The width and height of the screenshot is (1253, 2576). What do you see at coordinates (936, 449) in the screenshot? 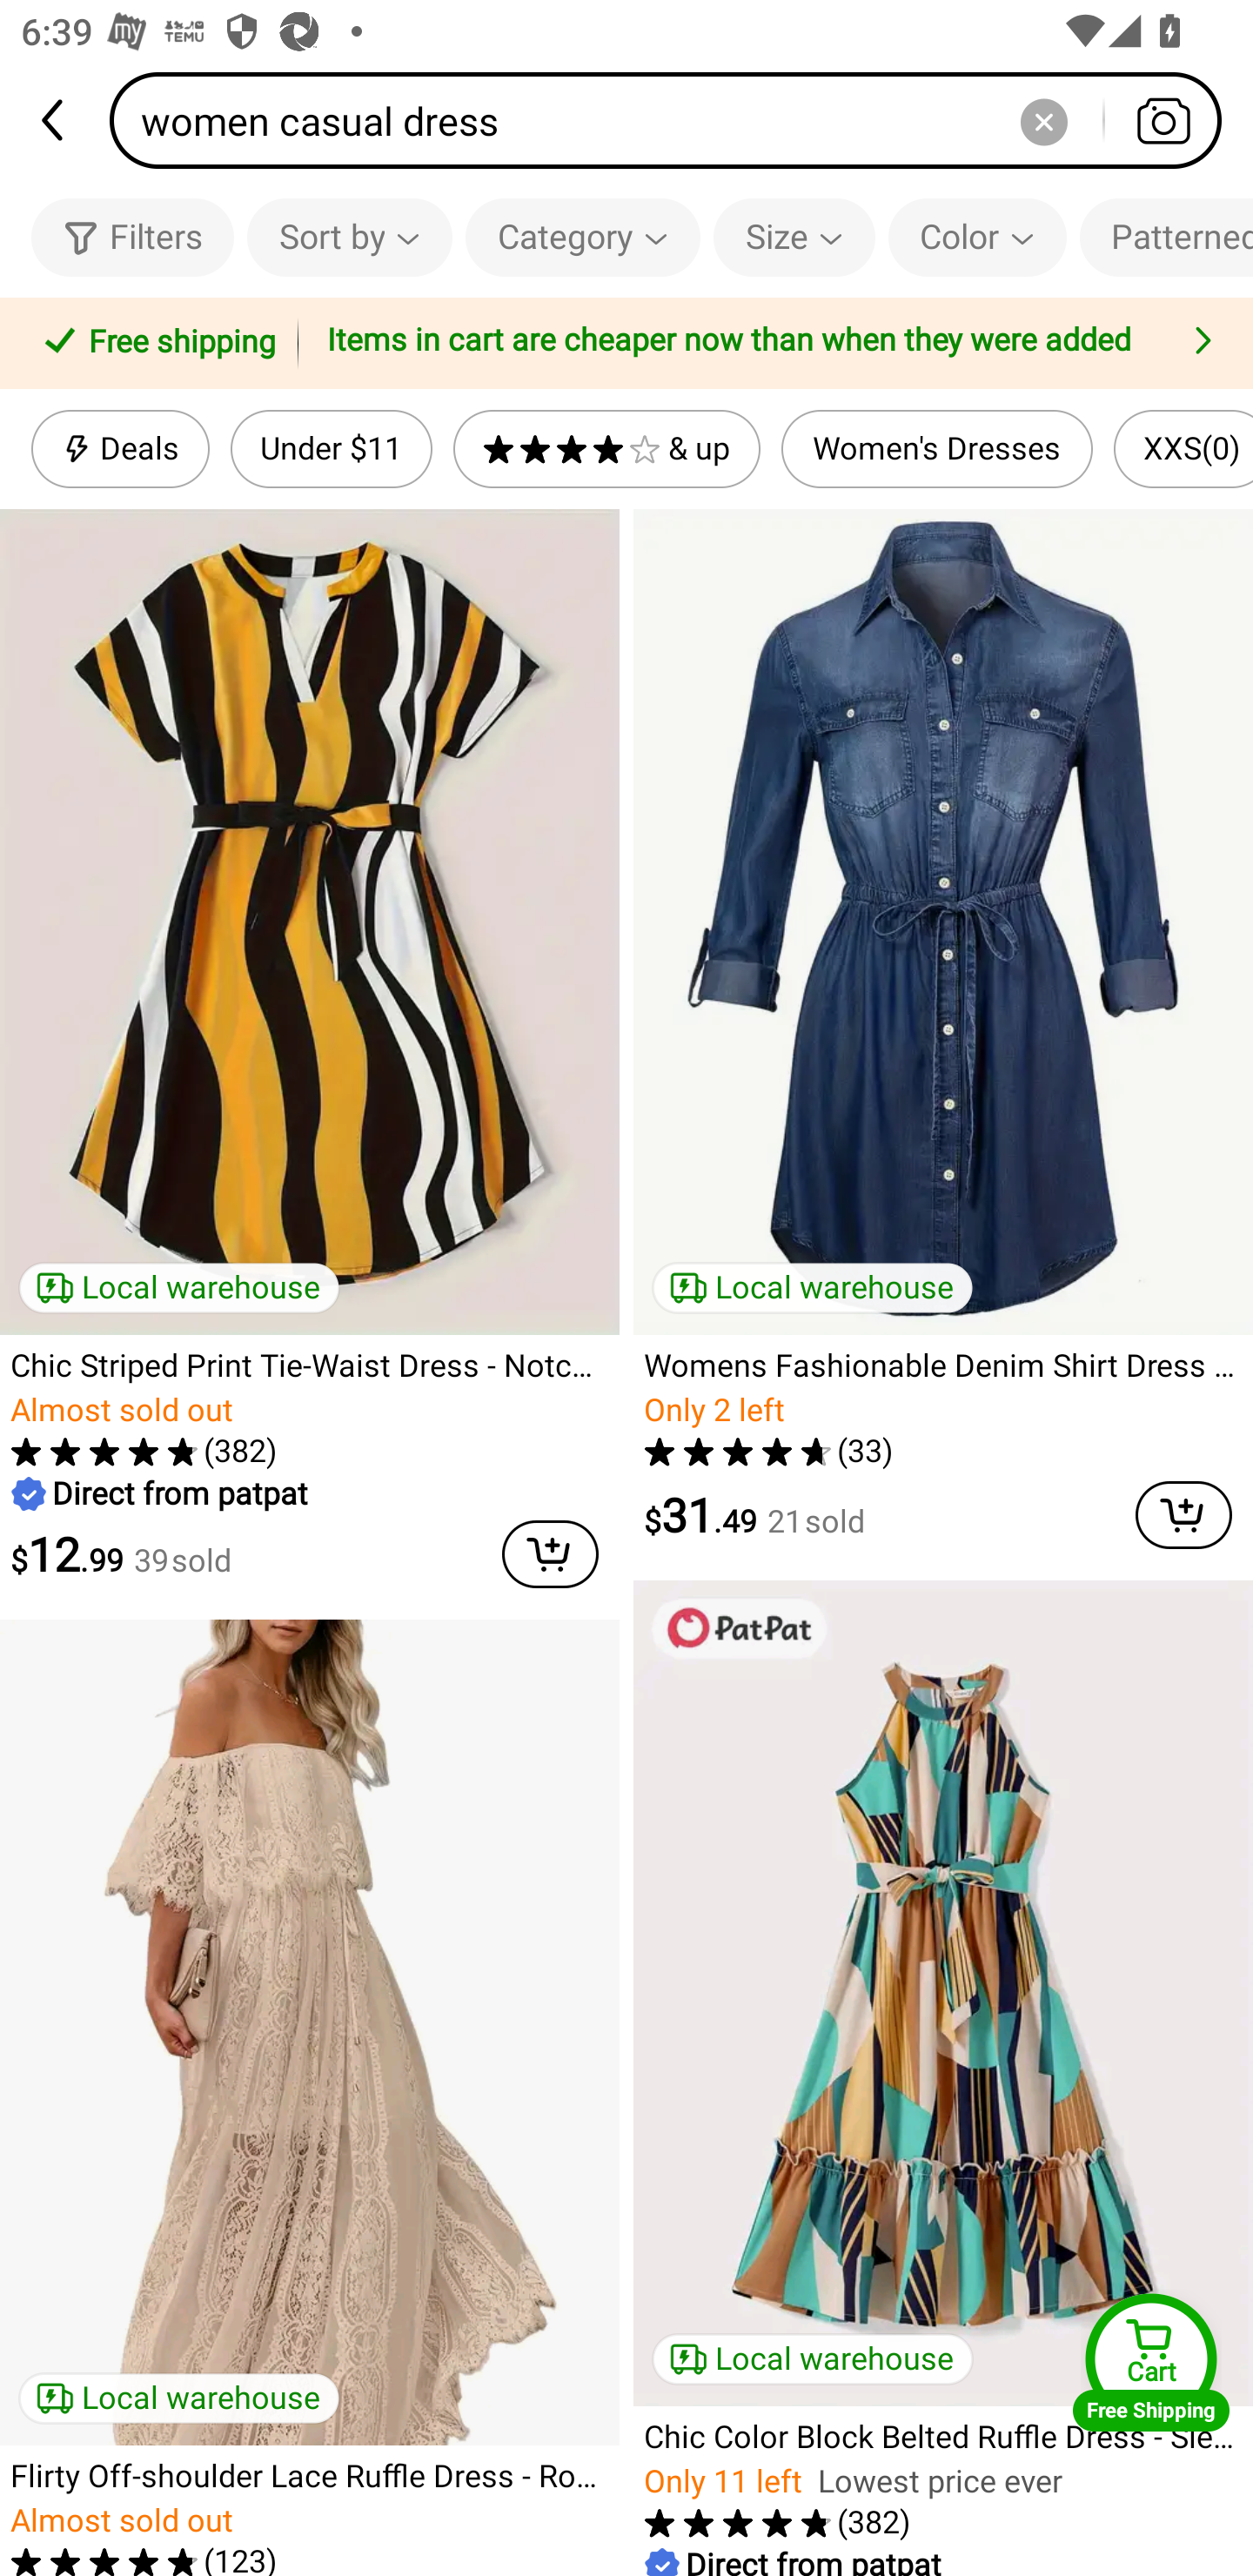
I see `Women's Dresses` at bounding box center [936, 449].